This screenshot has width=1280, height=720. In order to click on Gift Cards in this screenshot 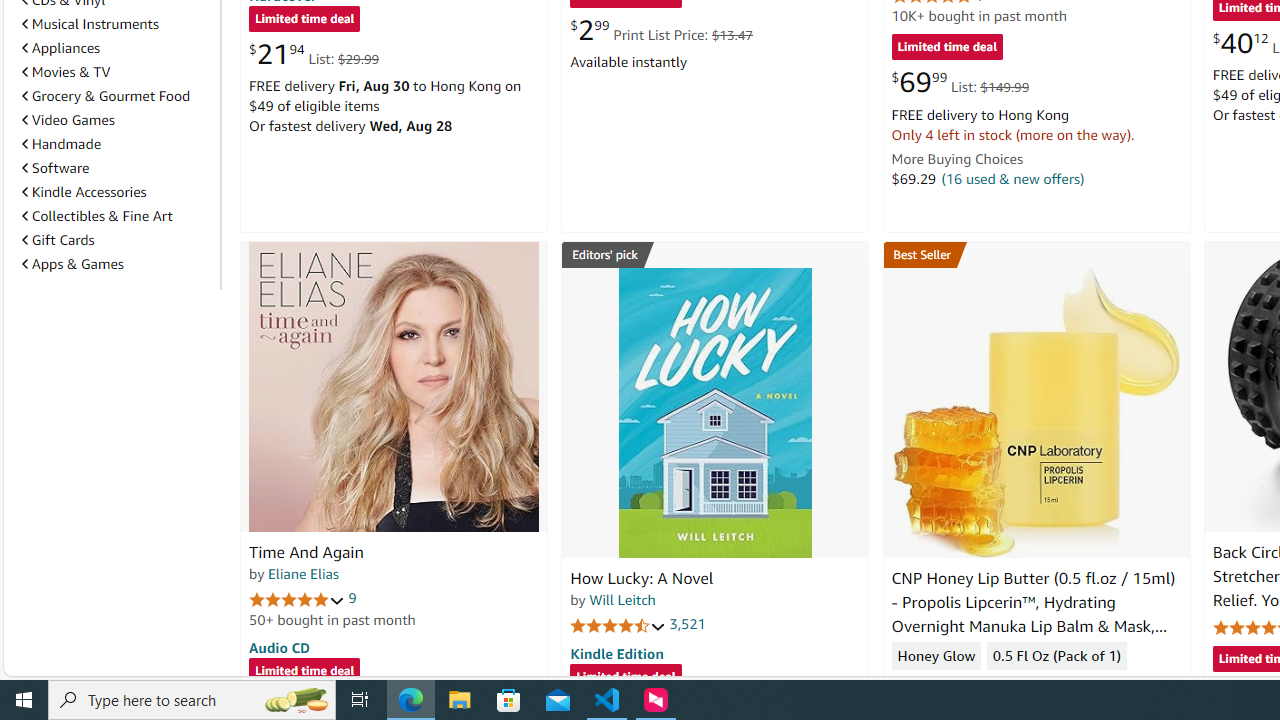, I will do `click(117, 239)`.